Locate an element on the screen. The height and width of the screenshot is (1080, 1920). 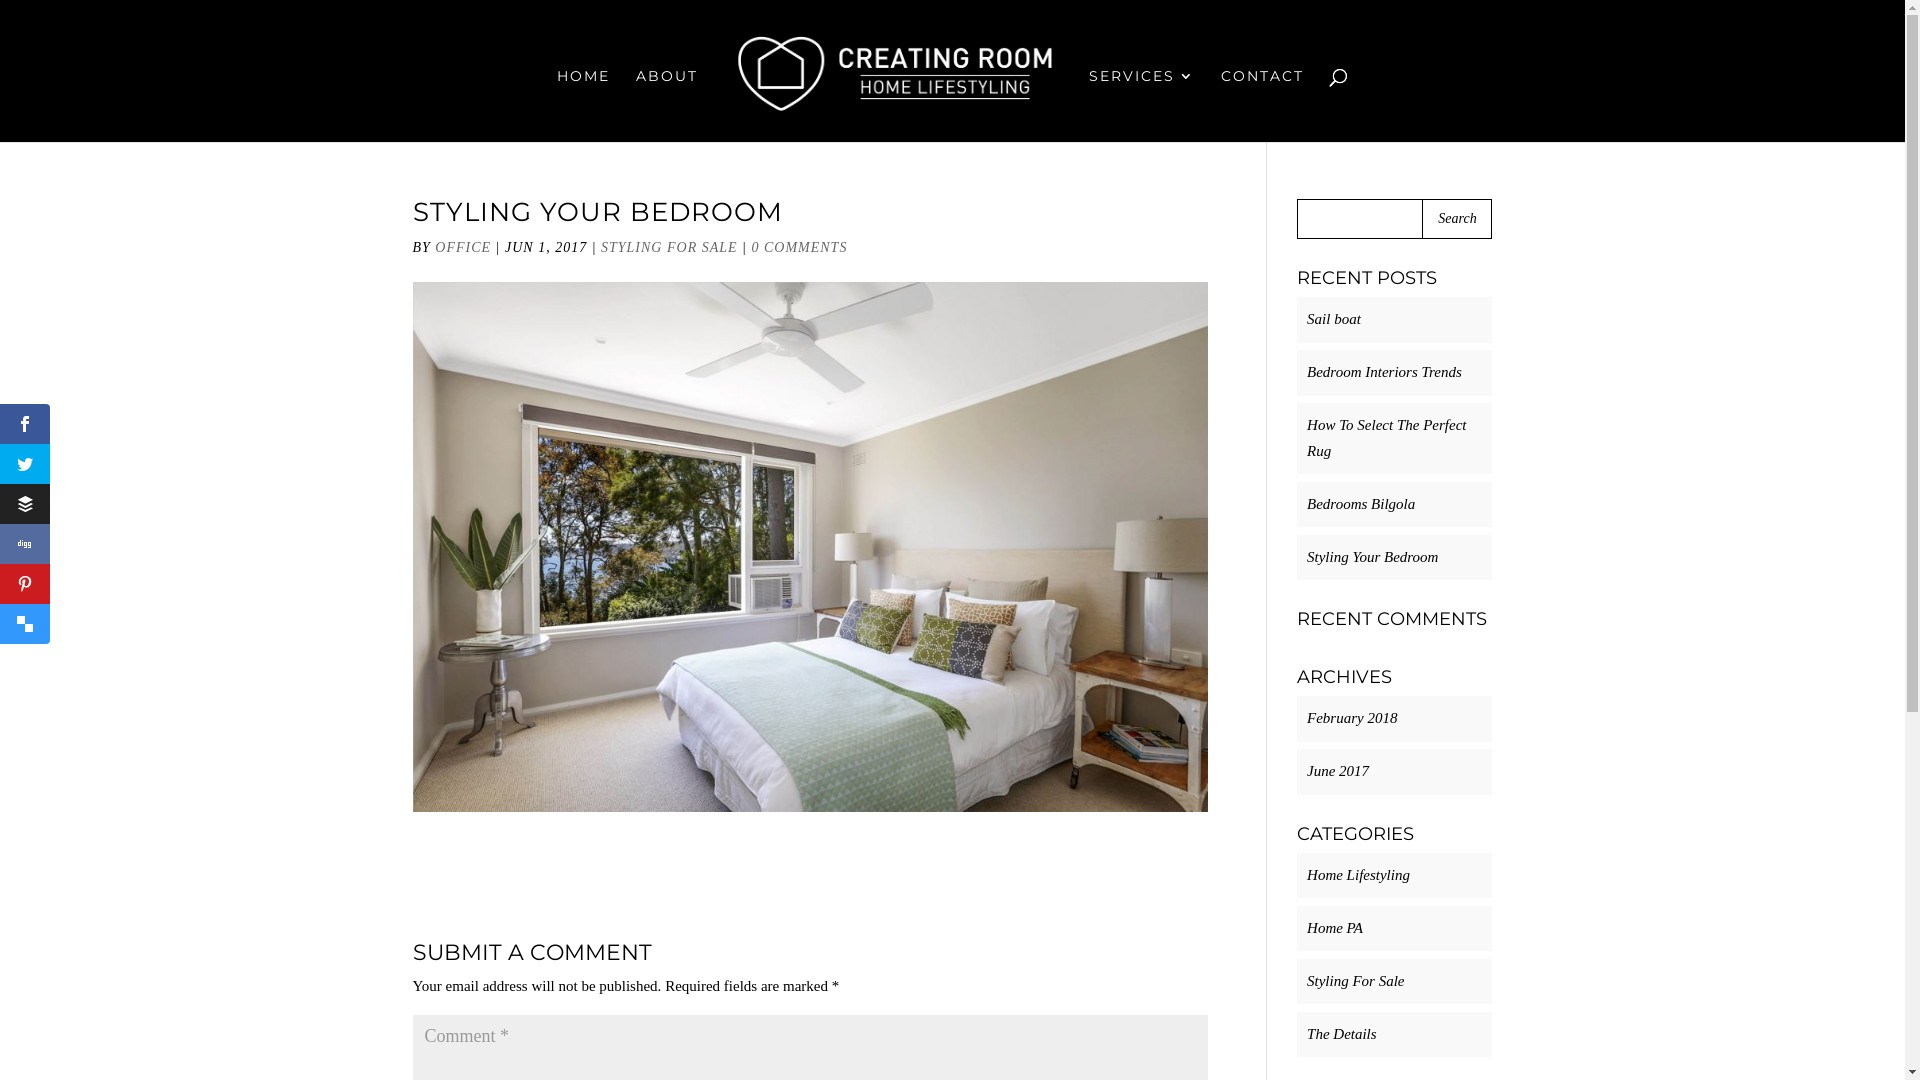
STYLING FOR SALE is located at coordinates (670, 248).